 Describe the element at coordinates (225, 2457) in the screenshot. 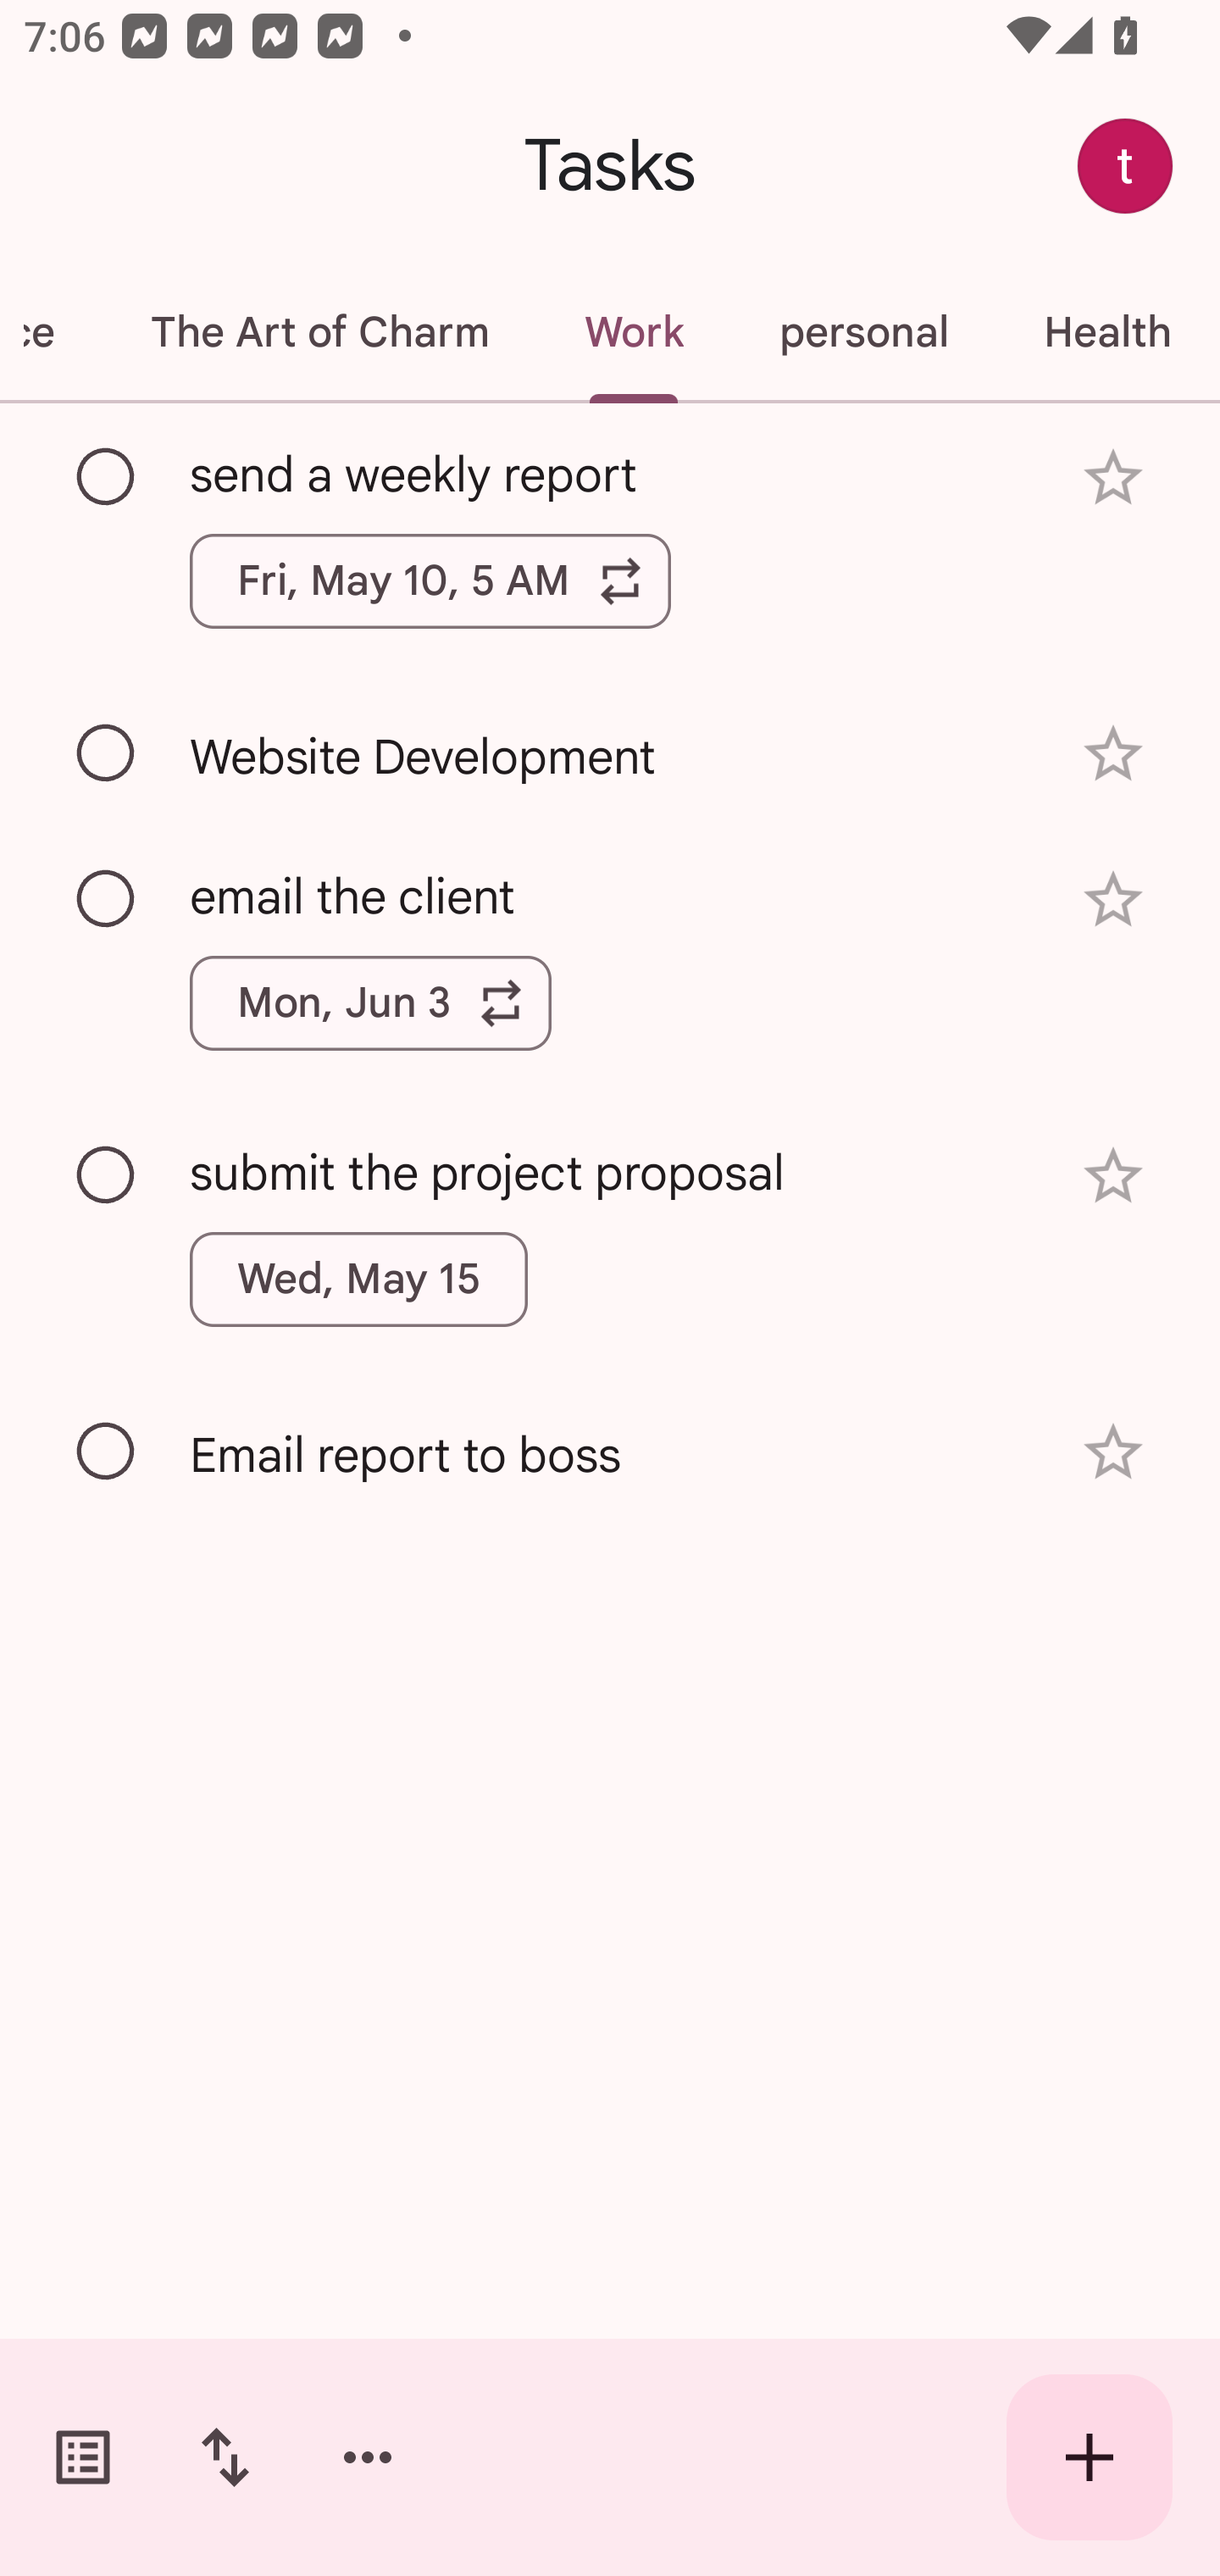

I see `Change sort order` at that location.